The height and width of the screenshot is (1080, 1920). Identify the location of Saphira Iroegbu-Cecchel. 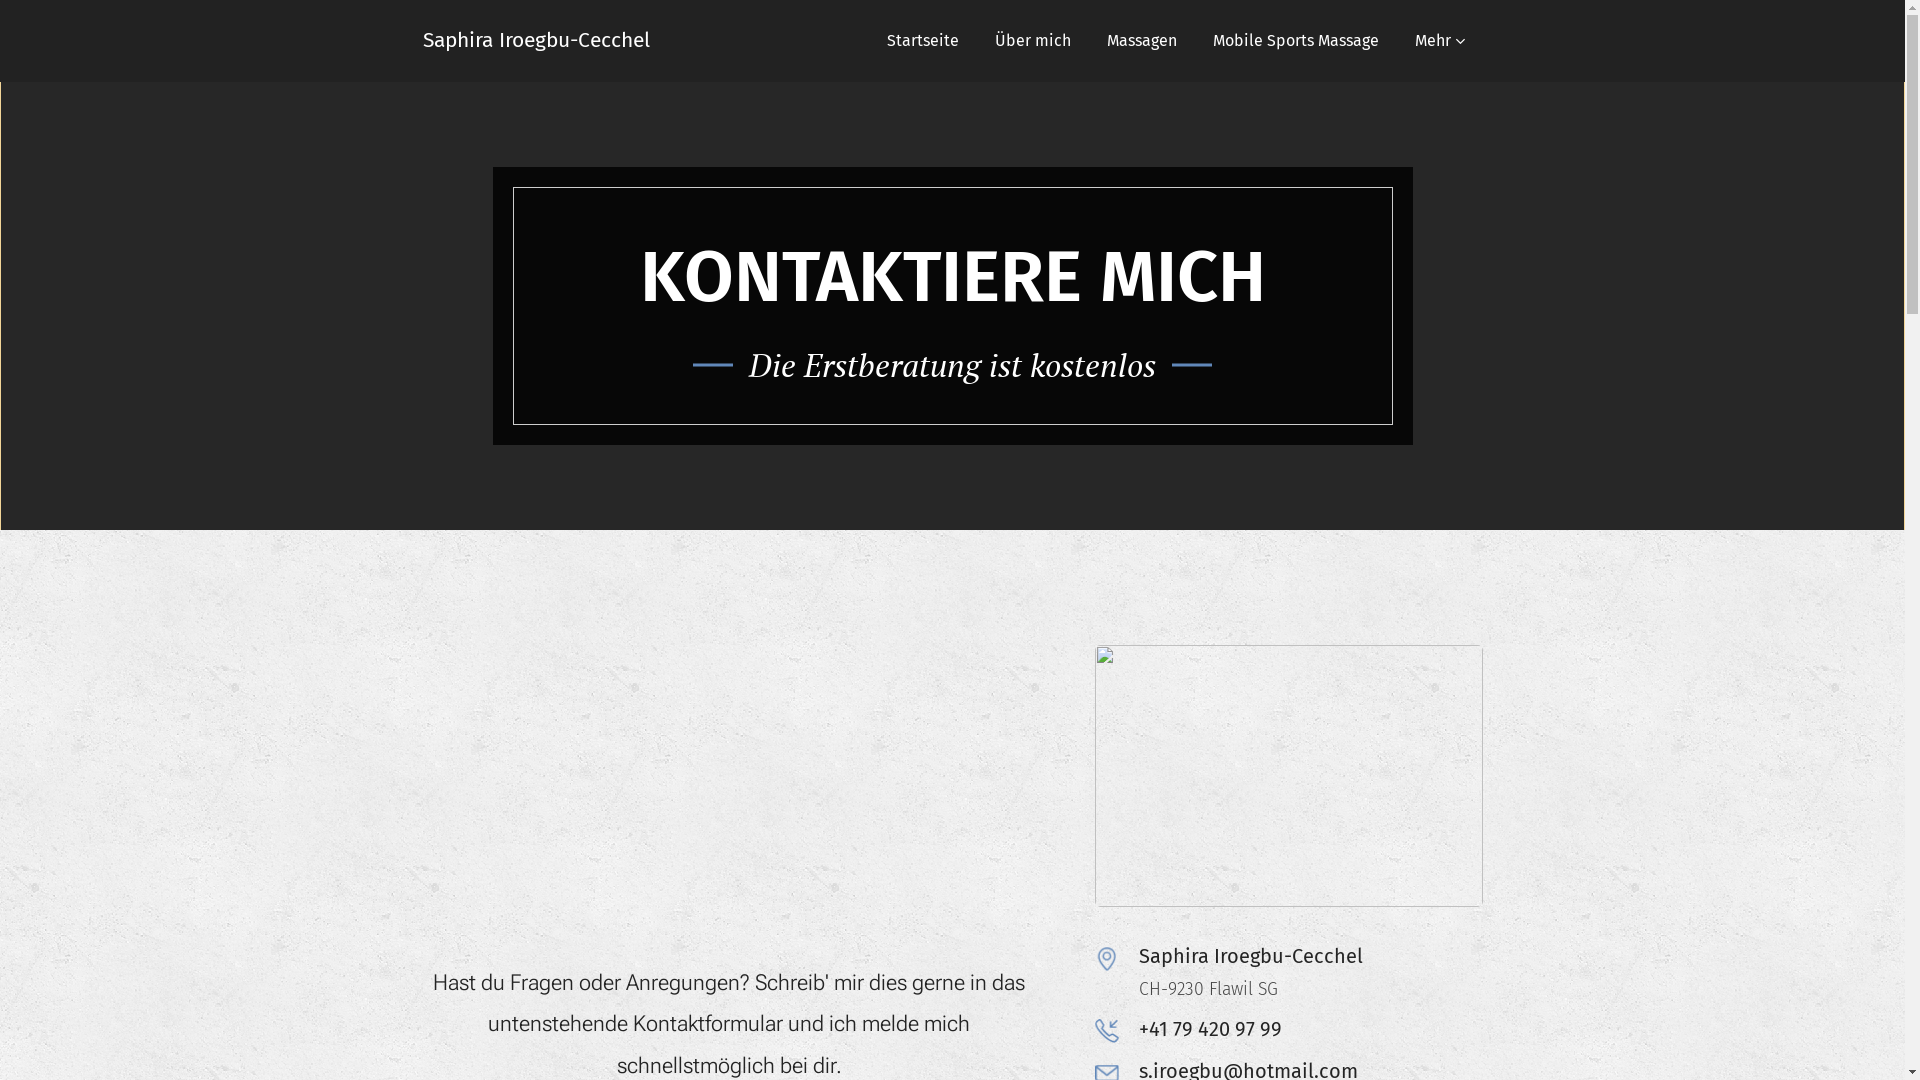
(536, 41).